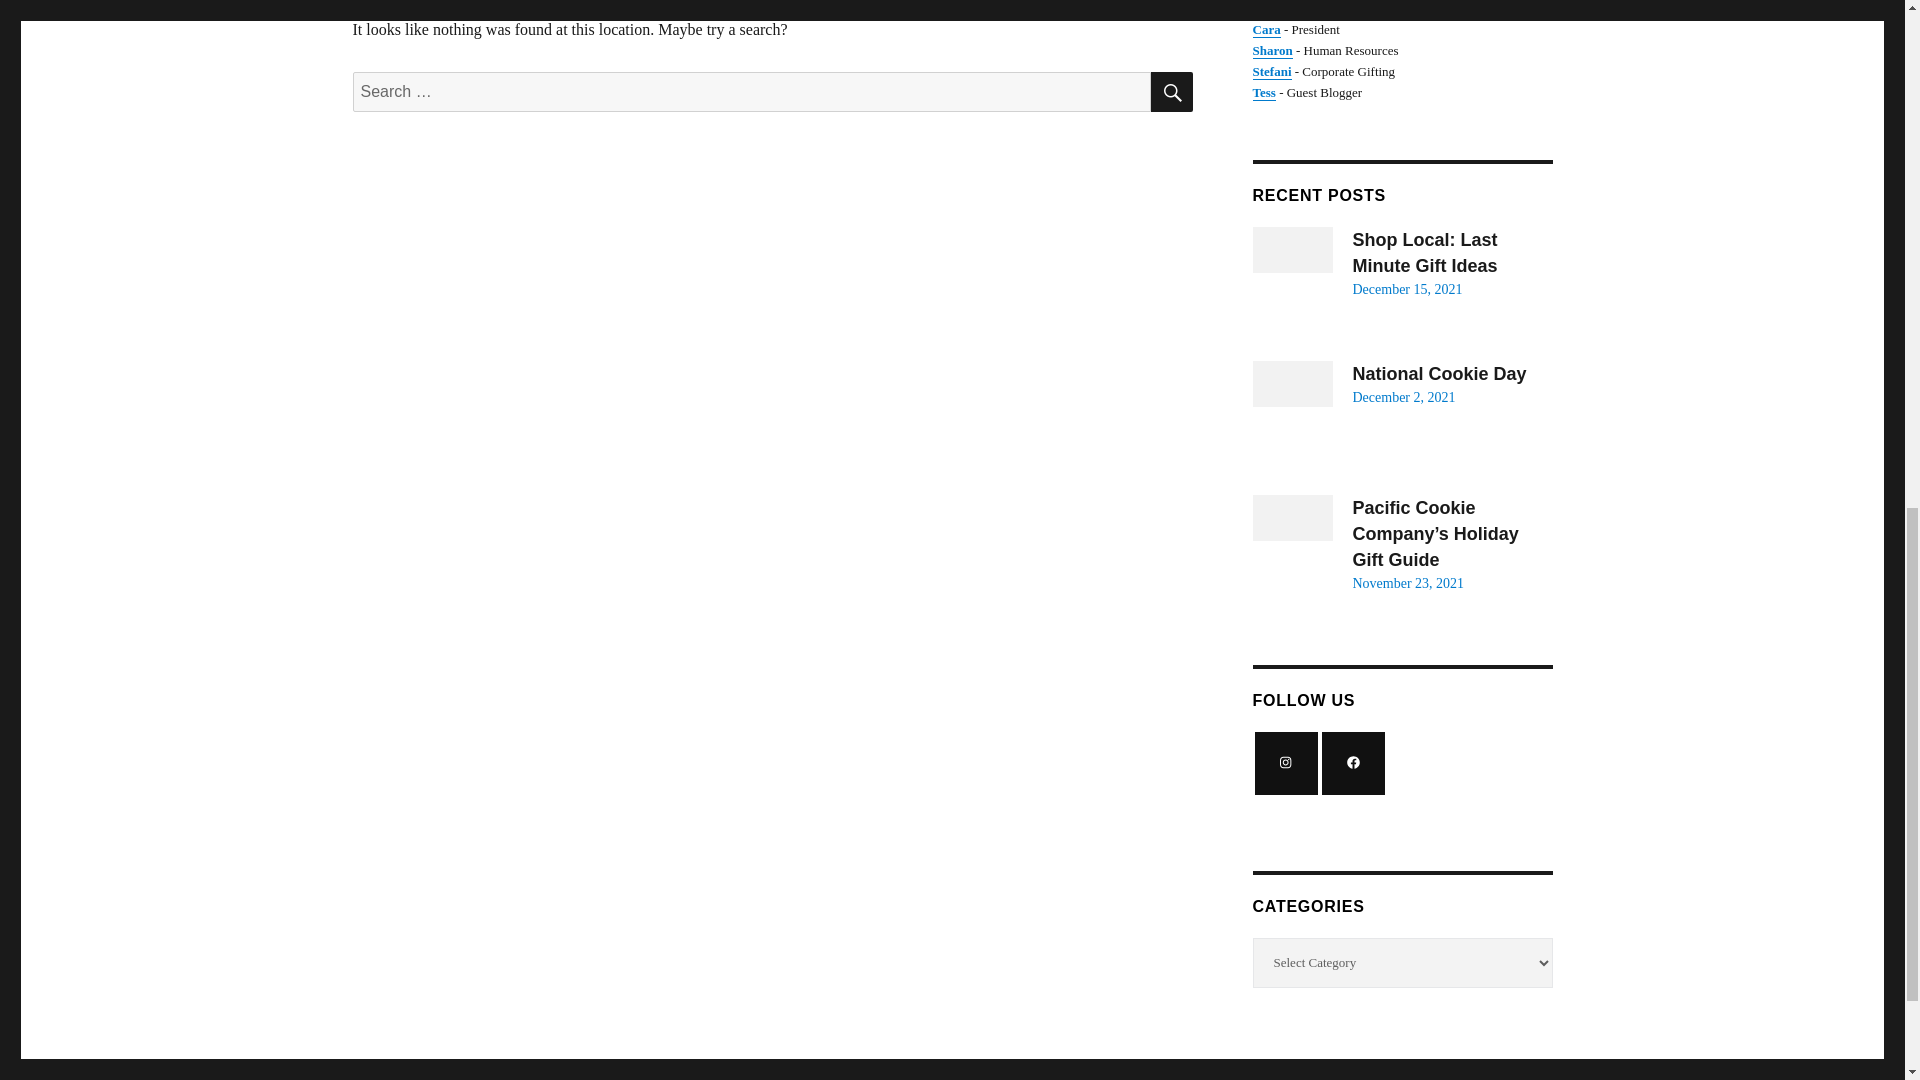 The image size is (1920, 1080). Describe the element at coordinates (1403, 397) in the screenshot. I see `December 2, 2021` at that location.